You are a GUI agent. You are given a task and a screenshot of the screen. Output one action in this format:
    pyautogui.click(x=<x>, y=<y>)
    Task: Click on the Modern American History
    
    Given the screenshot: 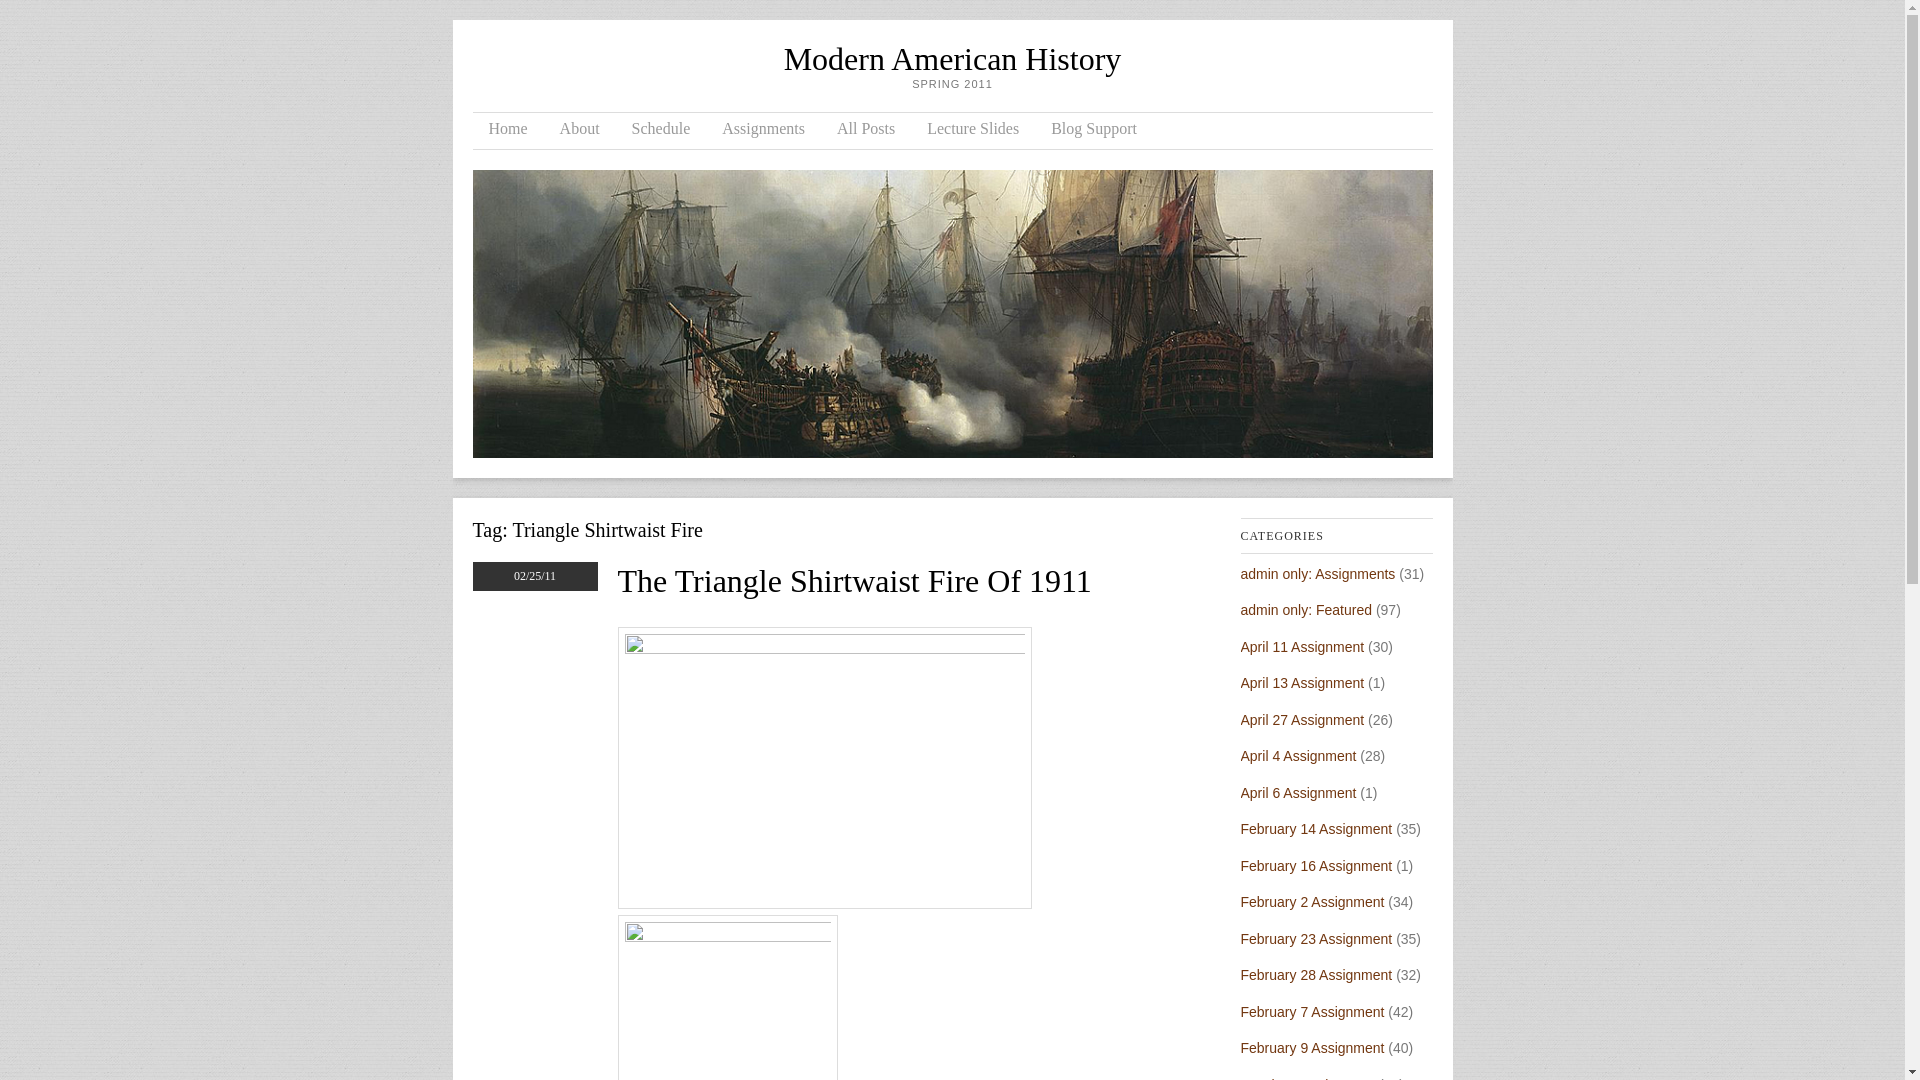 What is the action you would take?
    pyautogui.click(x=952, y=58)
    